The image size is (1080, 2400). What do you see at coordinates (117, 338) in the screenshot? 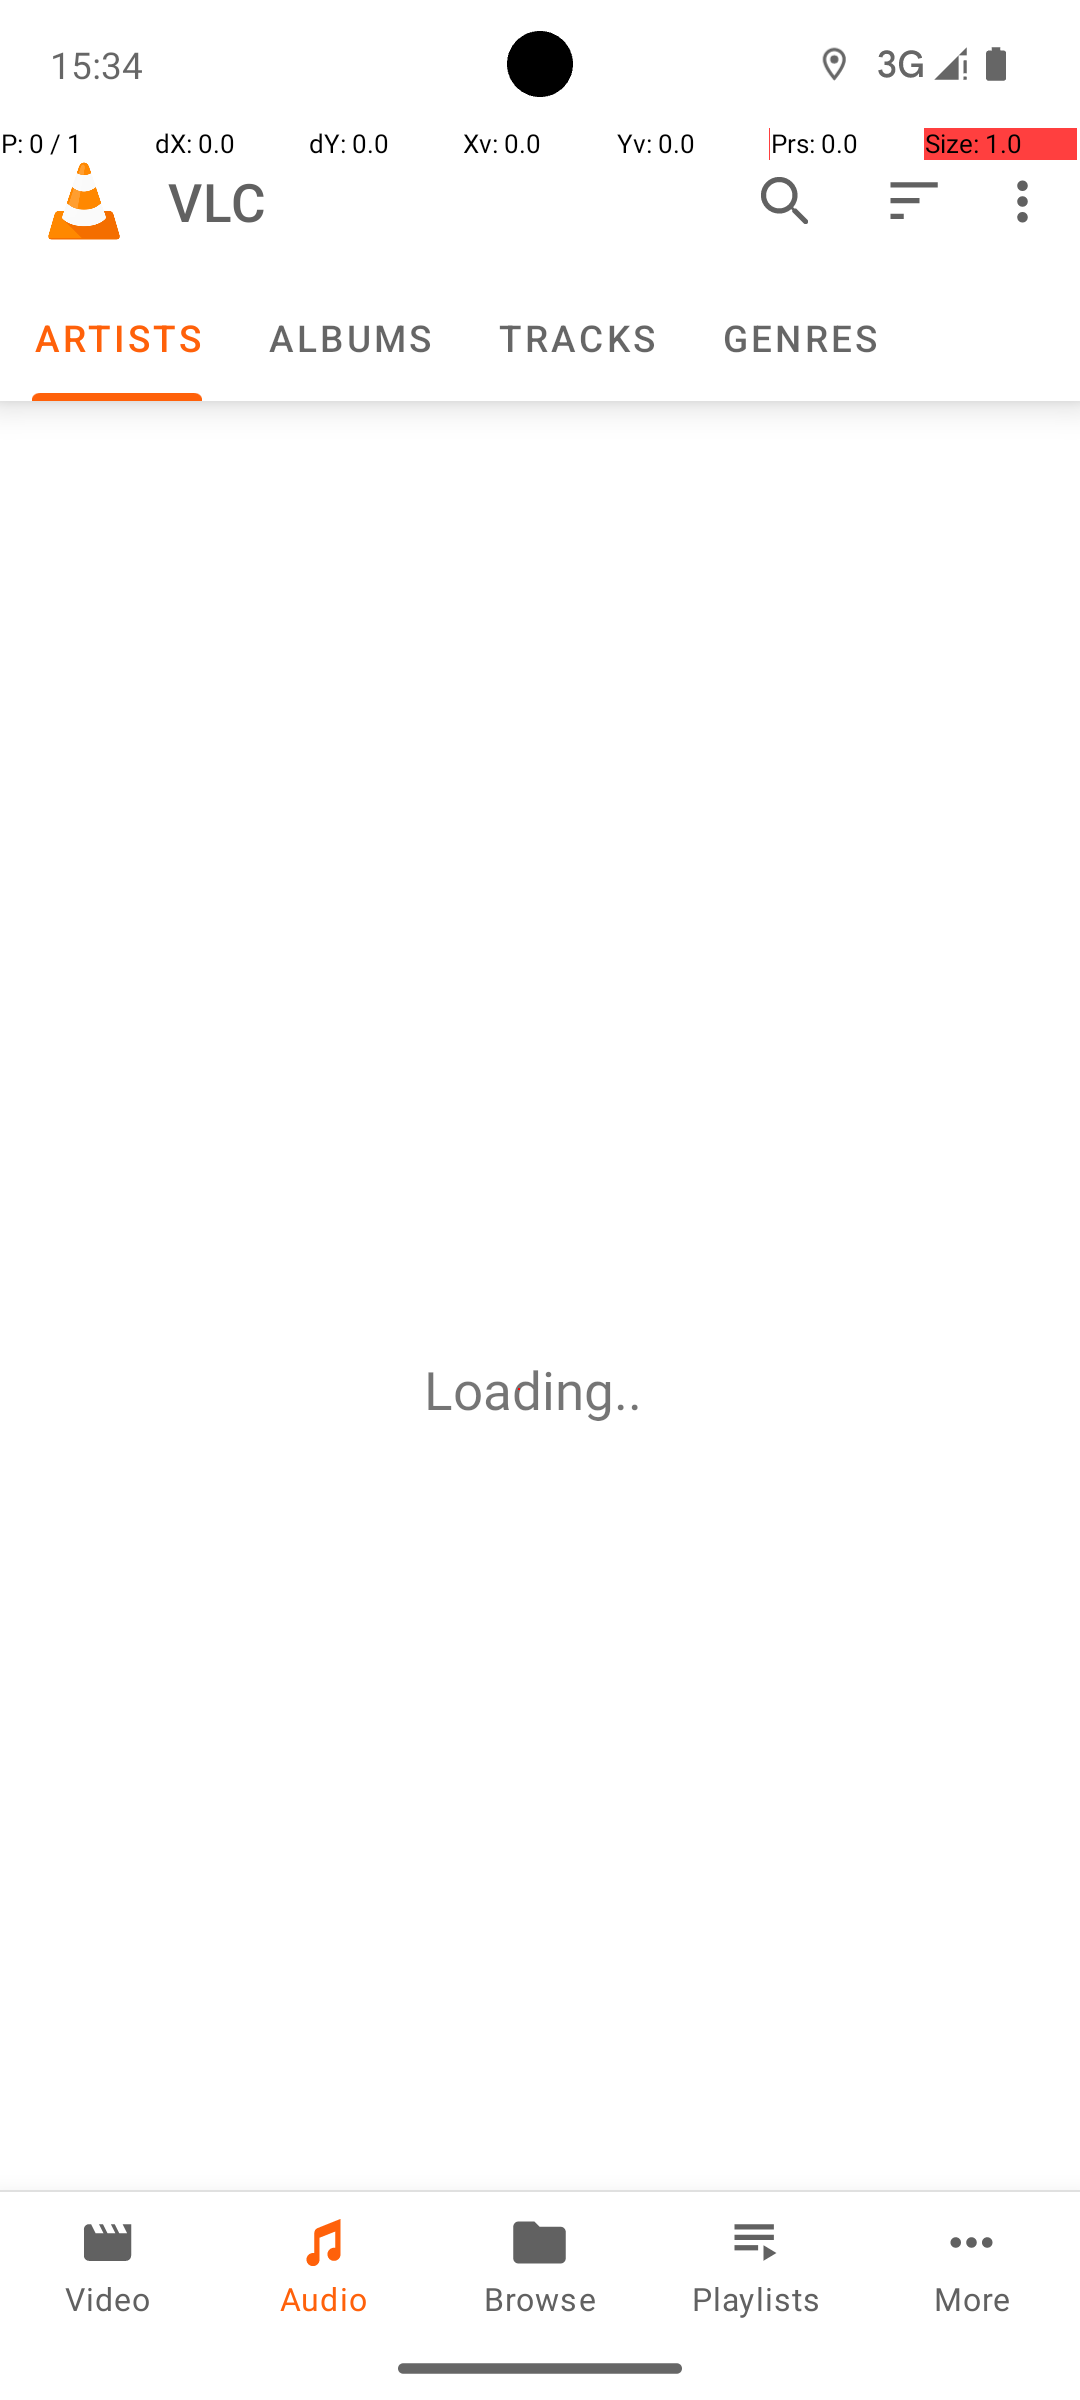
I see `ARTISTS` at bounding box center [117, 338].